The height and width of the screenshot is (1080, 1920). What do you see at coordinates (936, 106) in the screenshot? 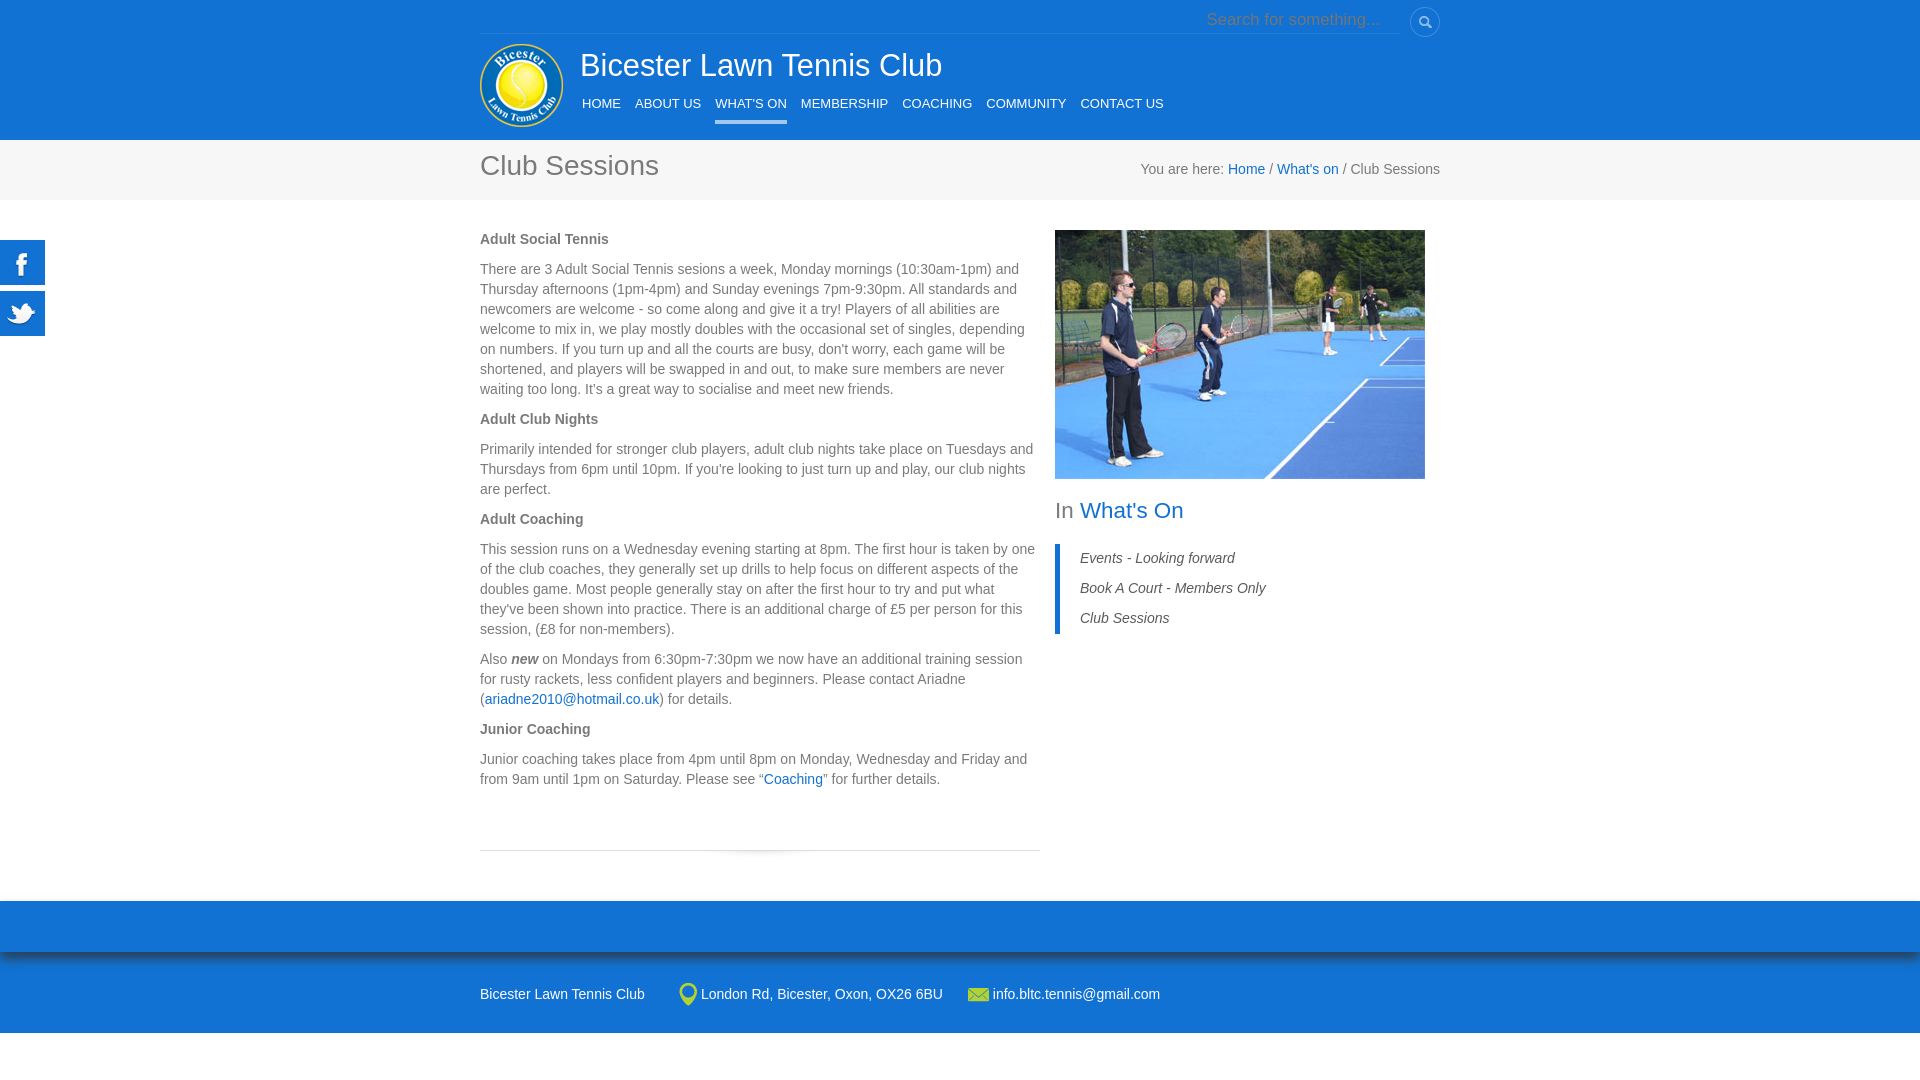
I see `COACHING` at bounding box center [936, 106].